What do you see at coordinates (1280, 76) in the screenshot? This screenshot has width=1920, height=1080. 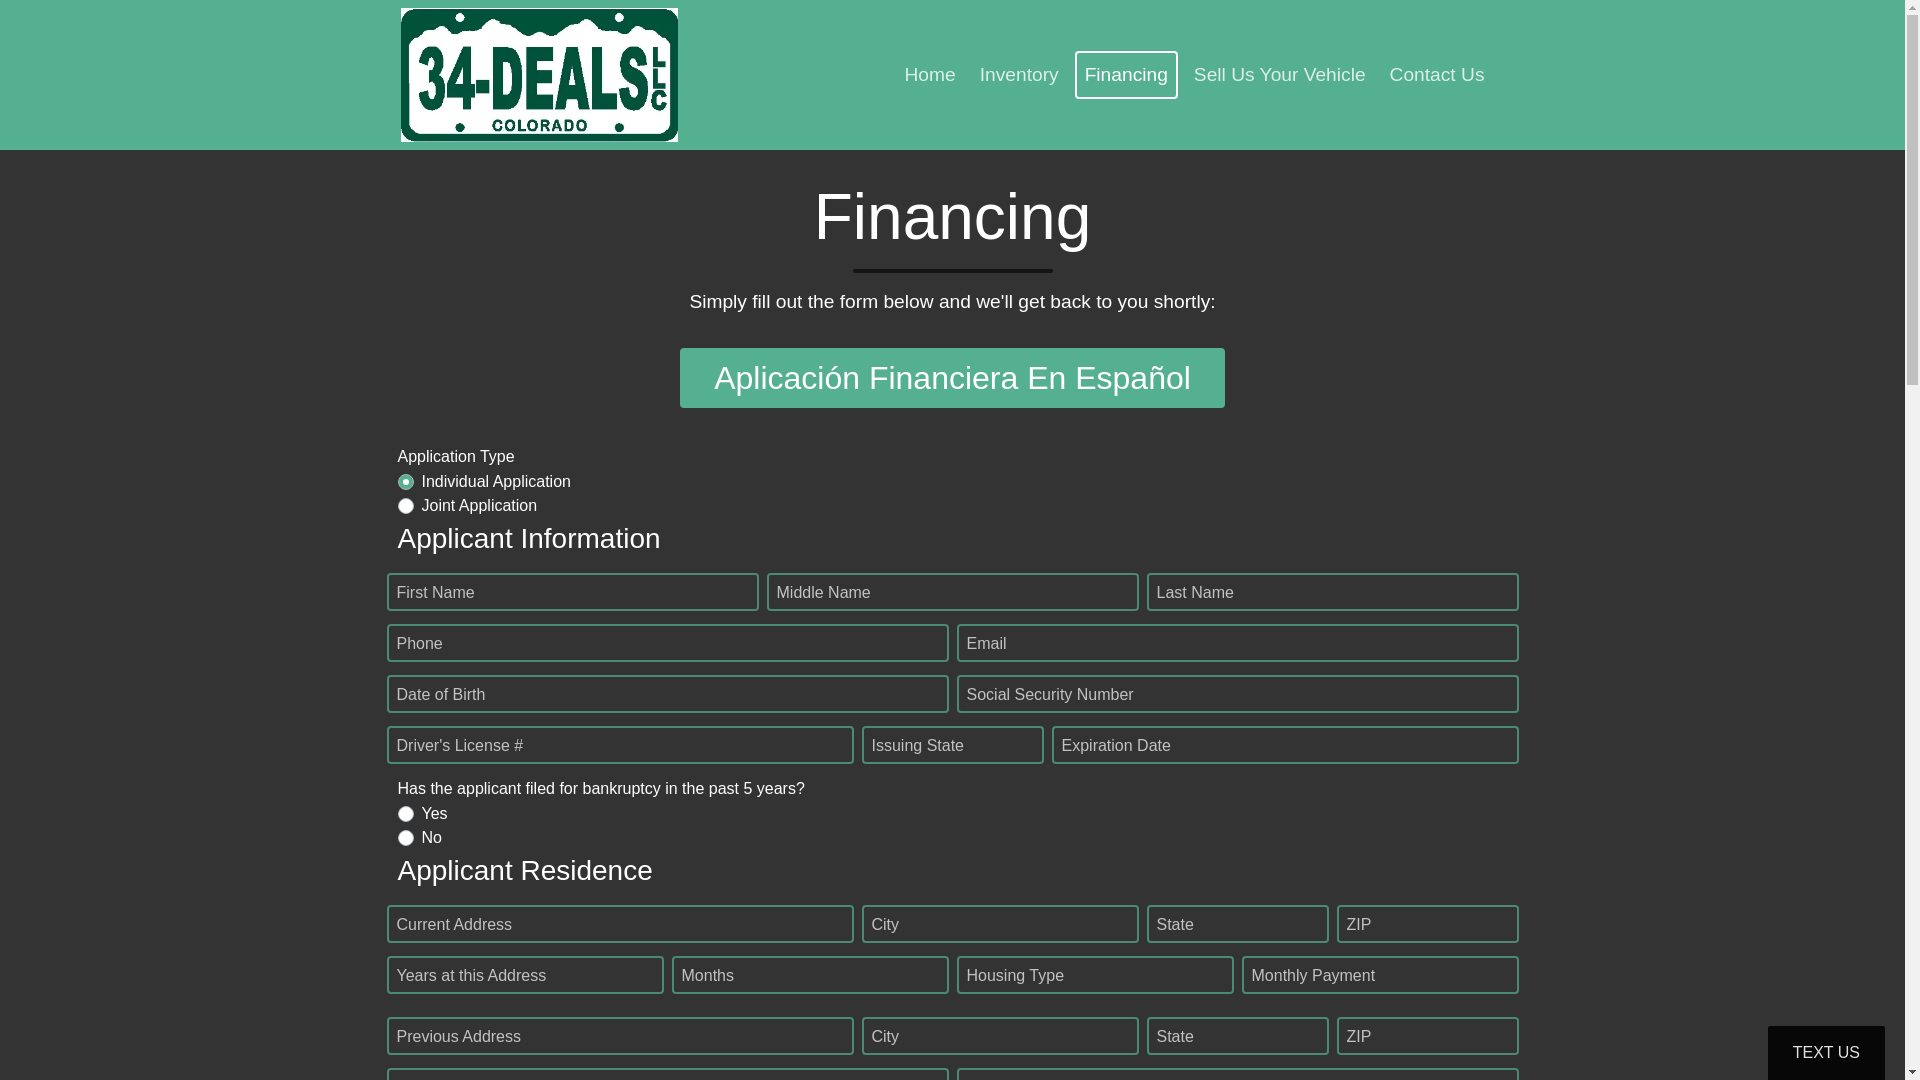 I see `Sell Us Your Vehicle` at bounding box center [1280, 76].